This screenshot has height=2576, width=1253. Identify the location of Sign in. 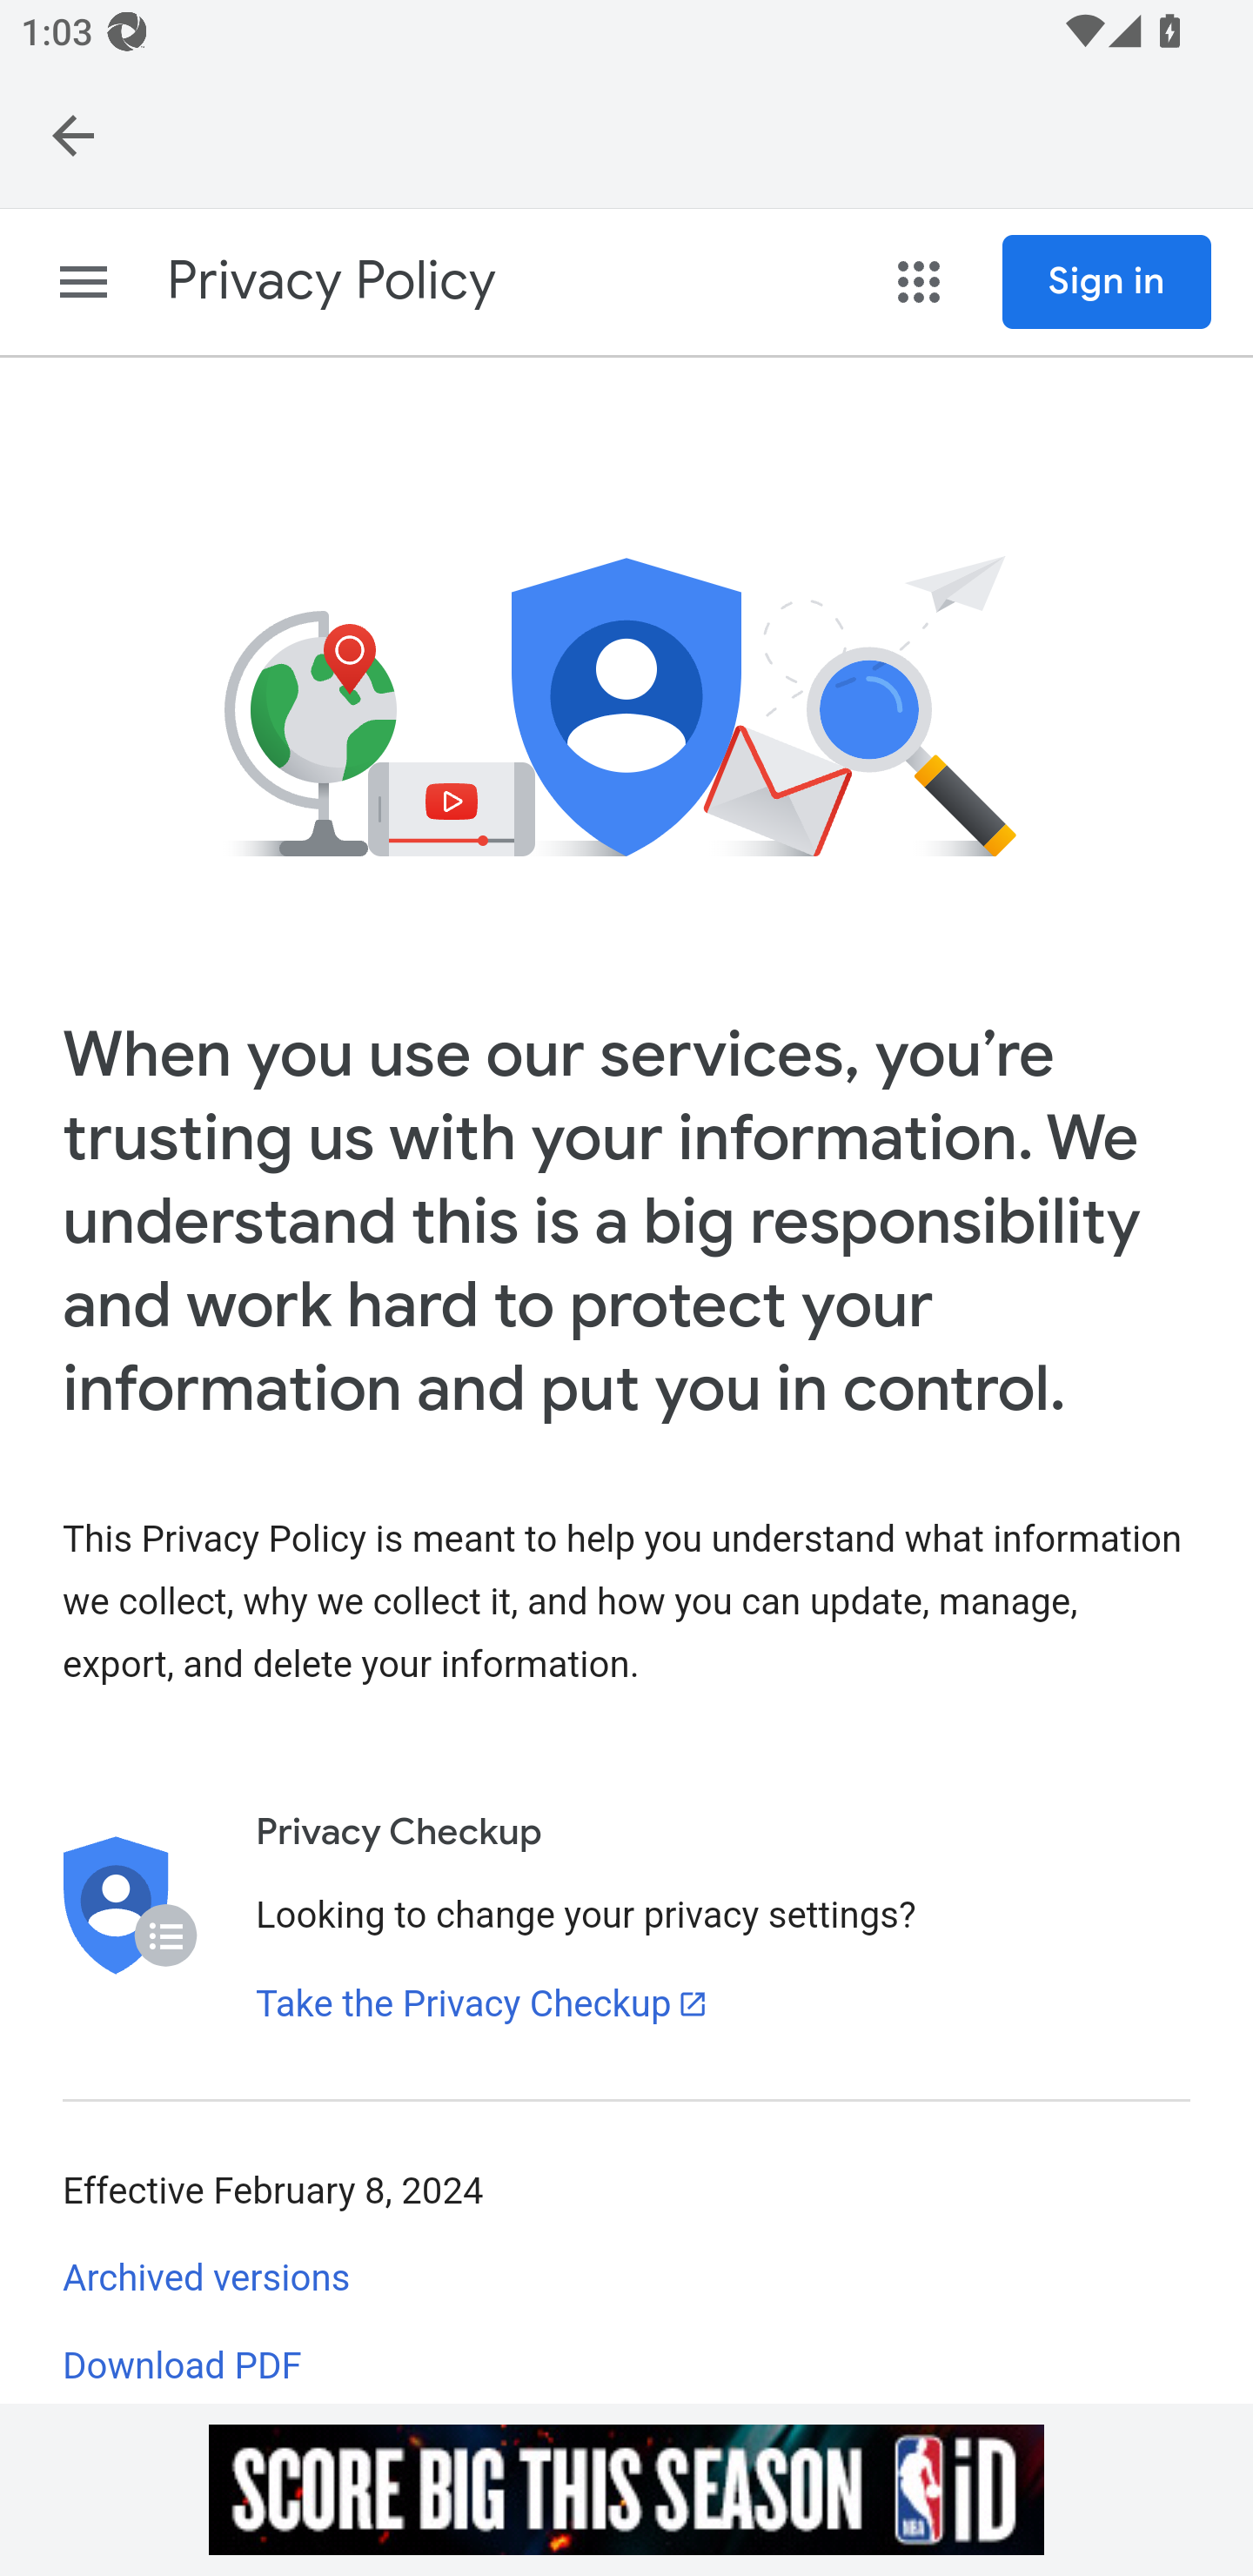
(1107, 282).